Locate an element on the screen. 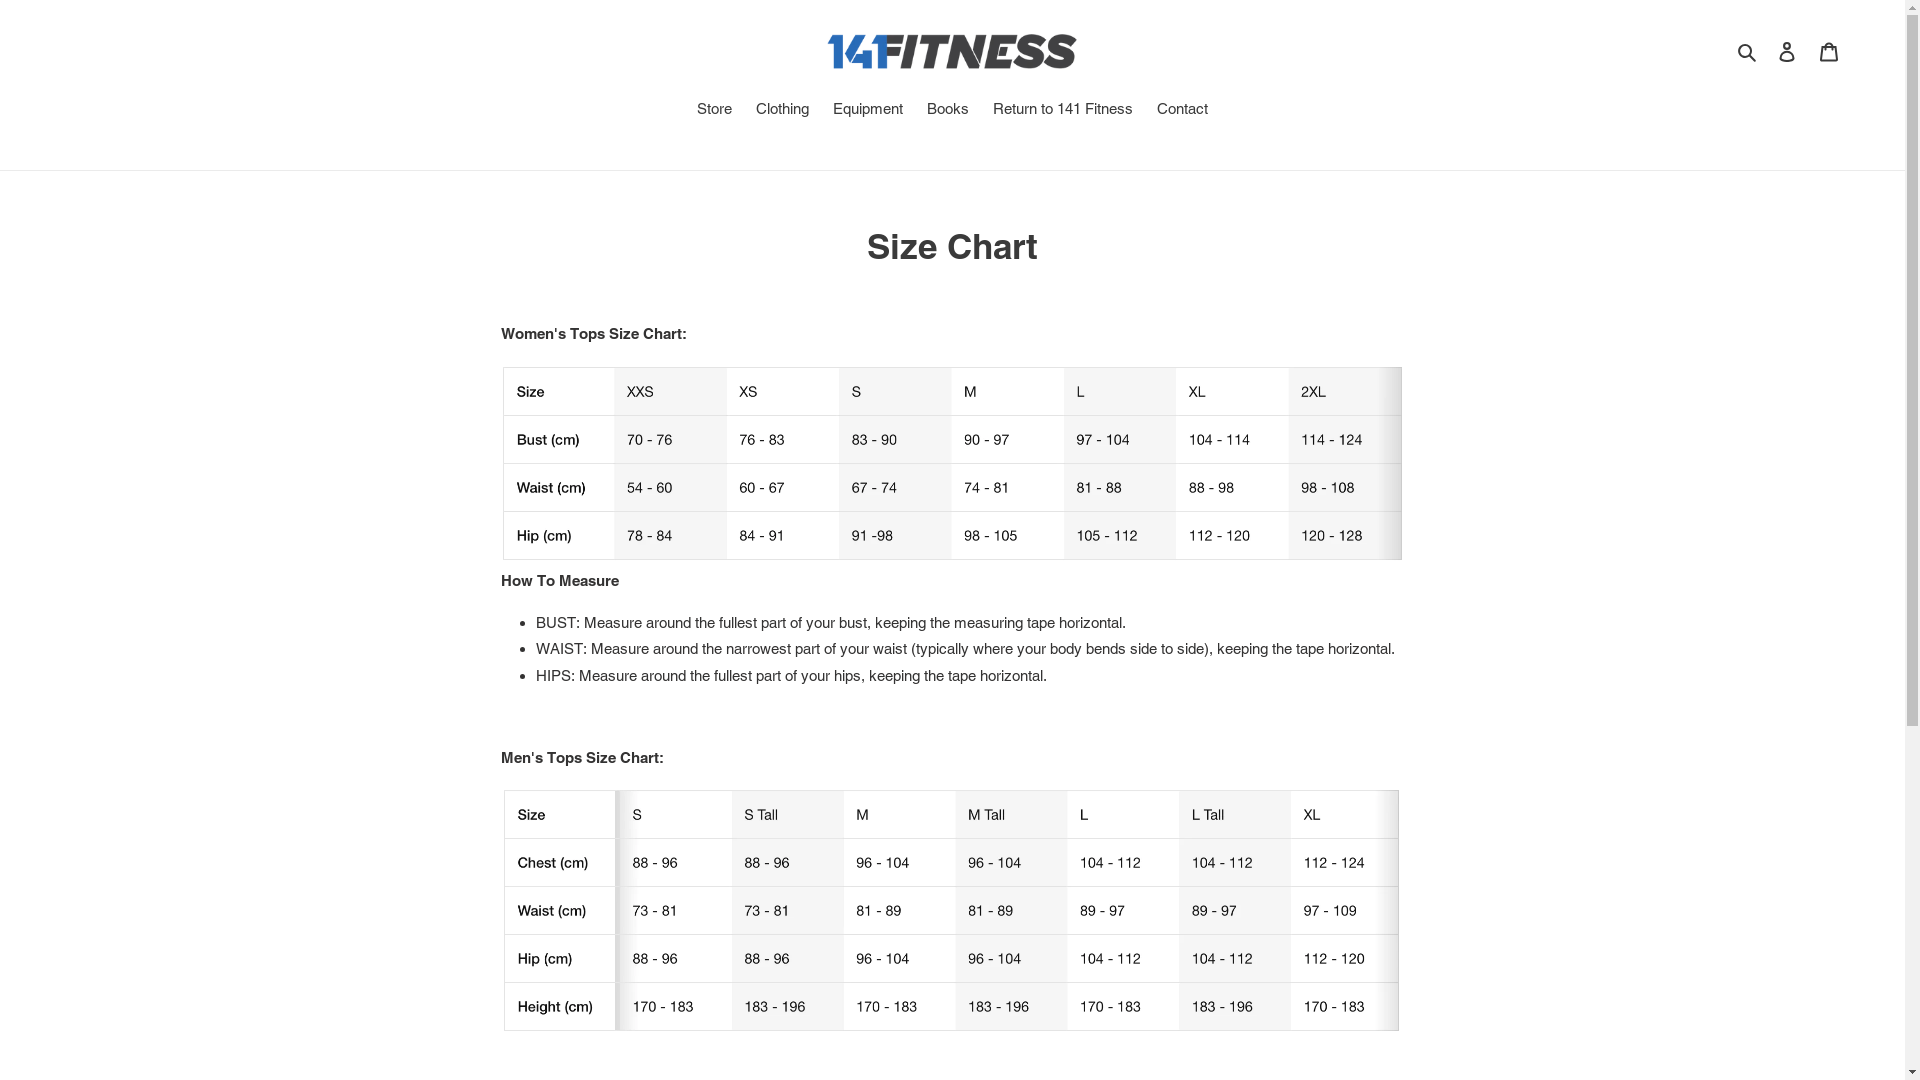 The width and height of the screenshot is (1920, 1080). Contact is located at coordinates (1182, 111).